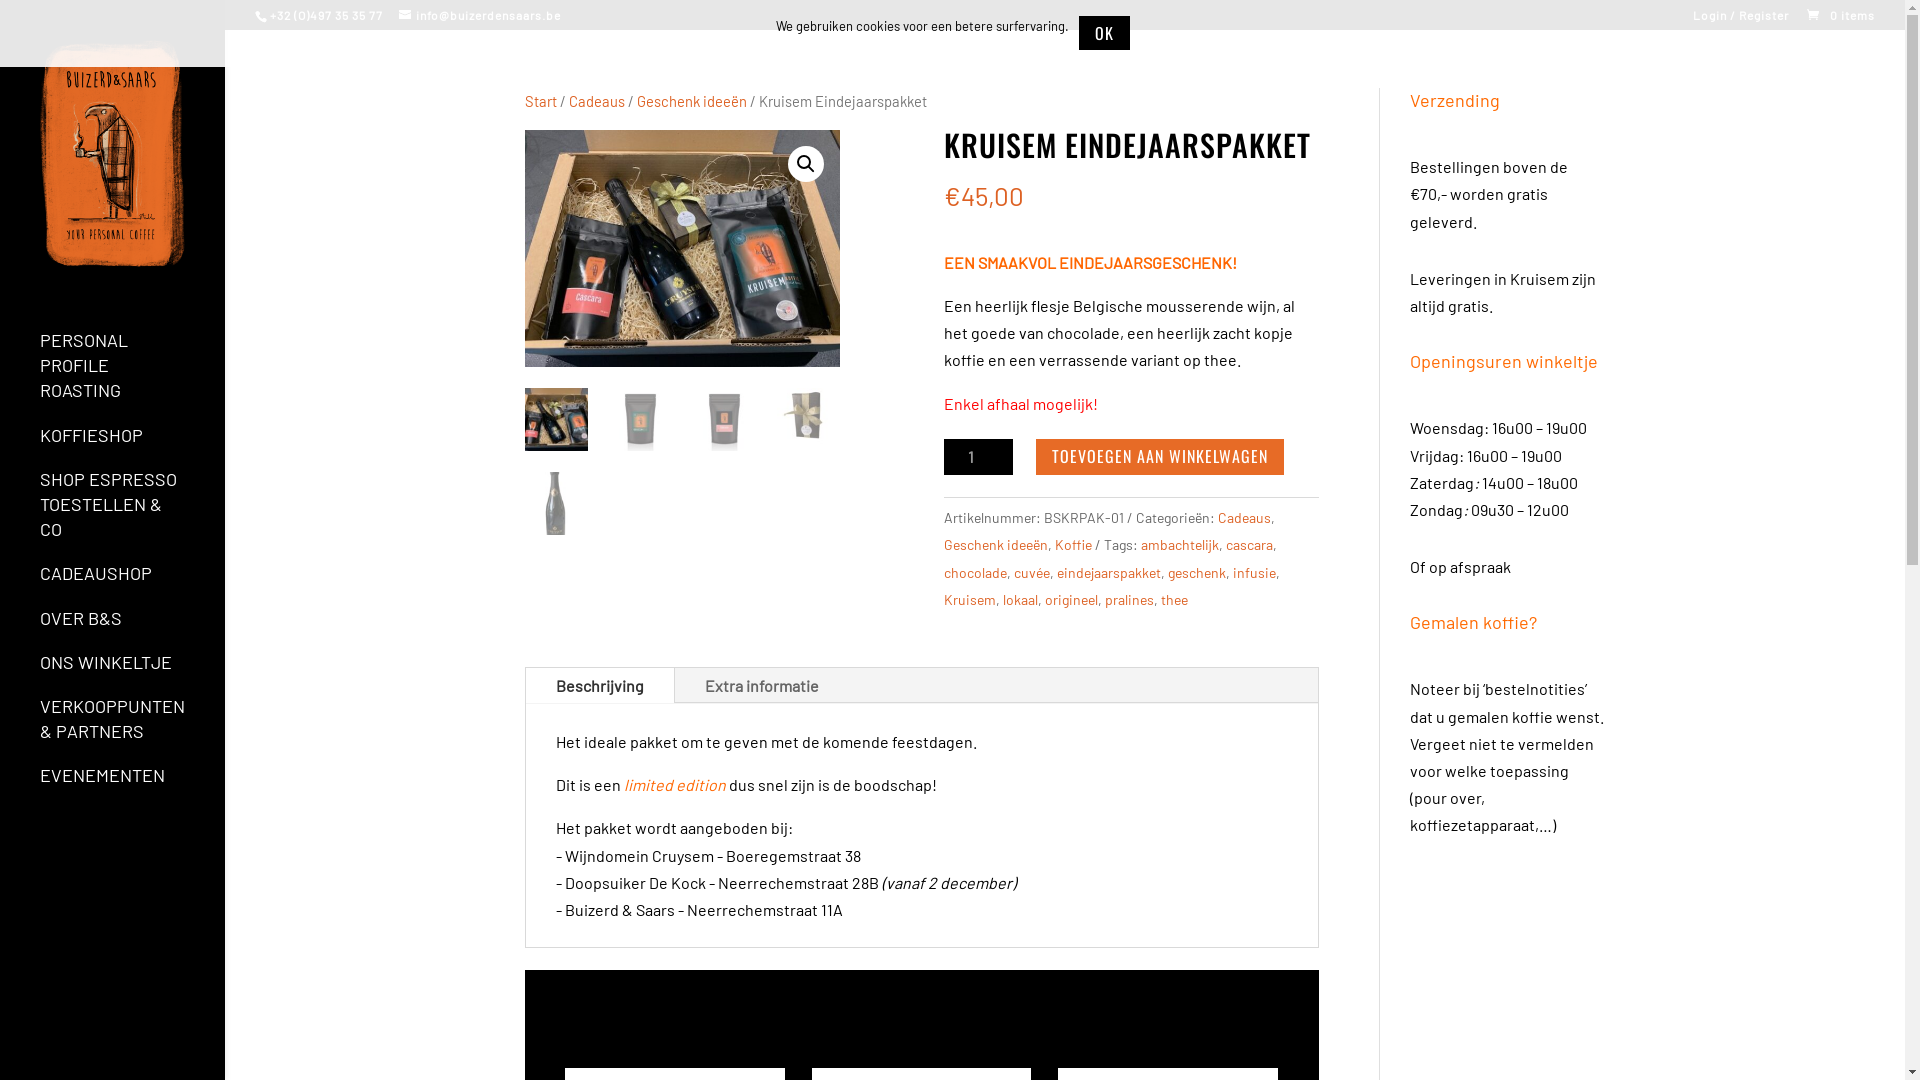 Image resolution: width=1920 pixels, height=1080 pixels. Describe the element at coordinates (1020, 600) in the screenshot. I see `lokaal` at that location.